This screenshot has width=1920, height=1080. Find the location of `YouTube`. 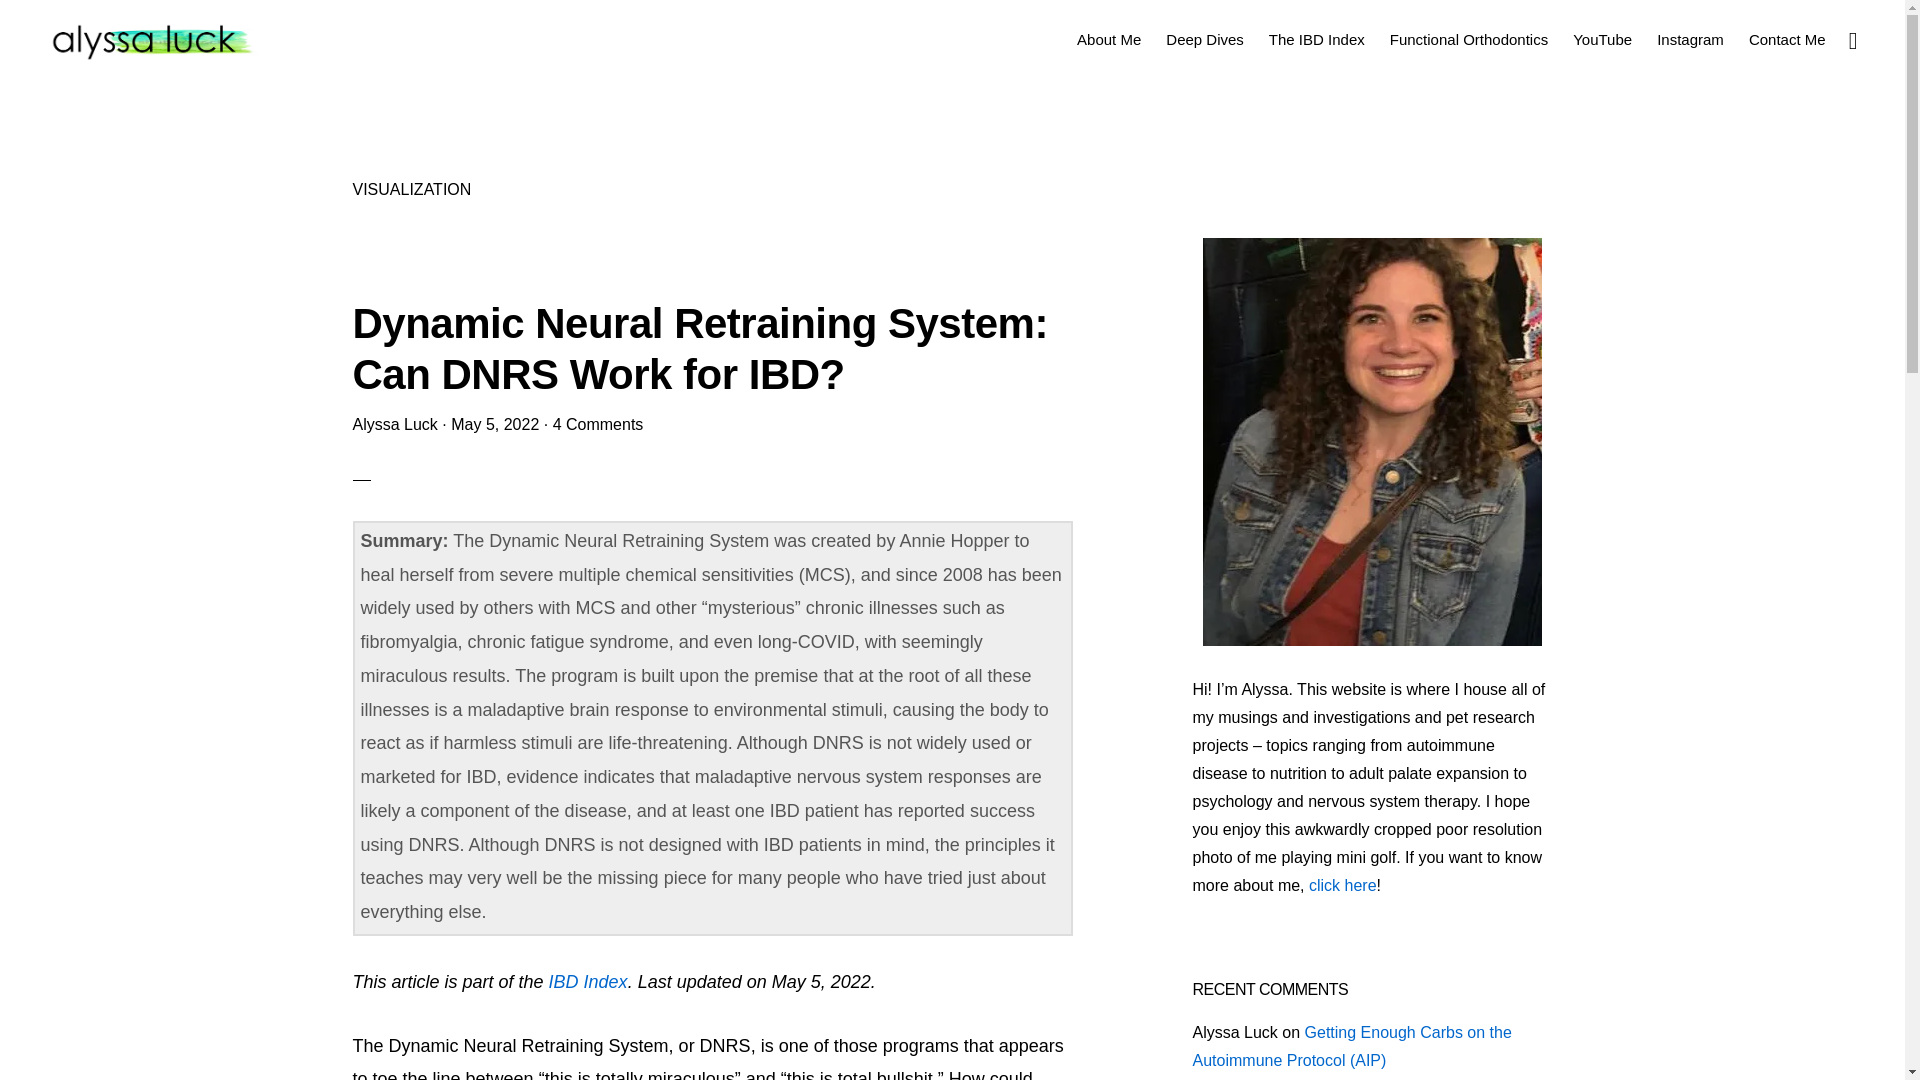

YouTube is located at coordinates (1602, 38).